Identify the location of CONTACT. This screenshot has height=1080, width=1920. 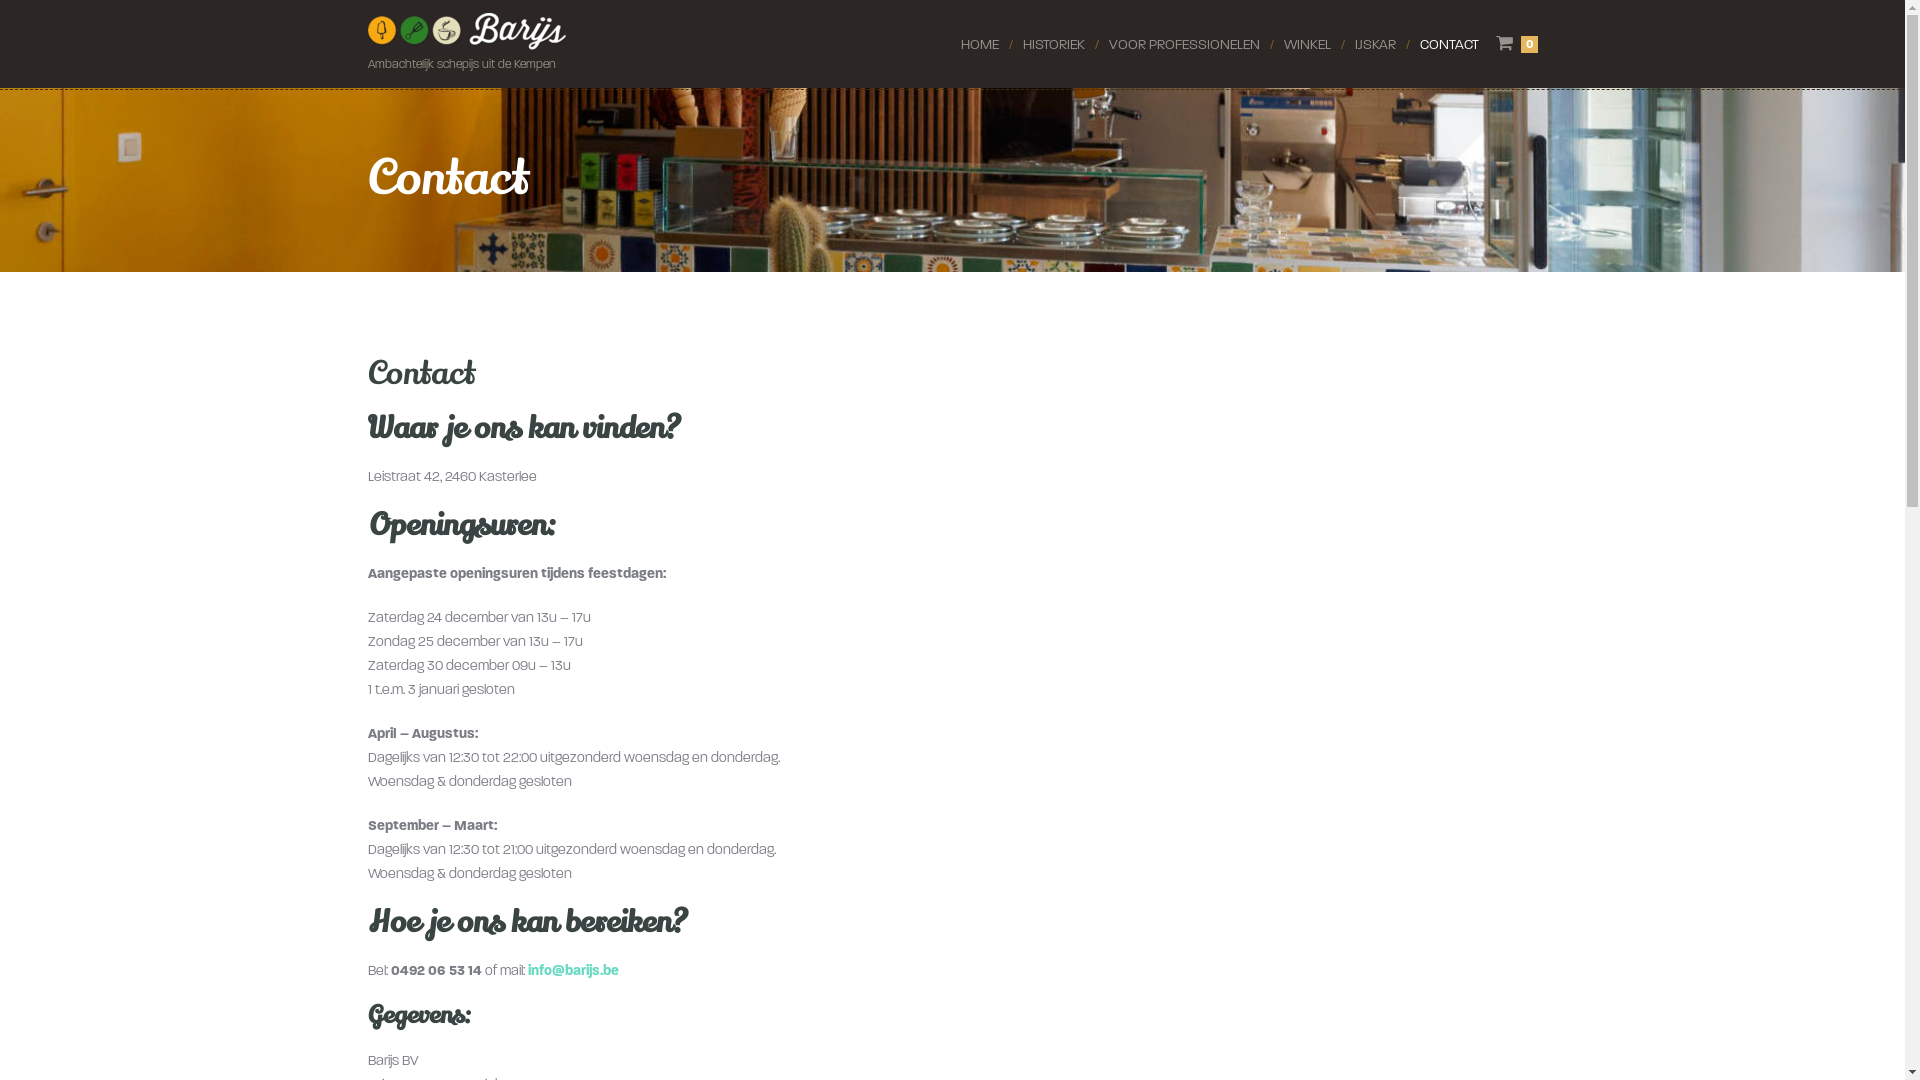
(1450, 45).